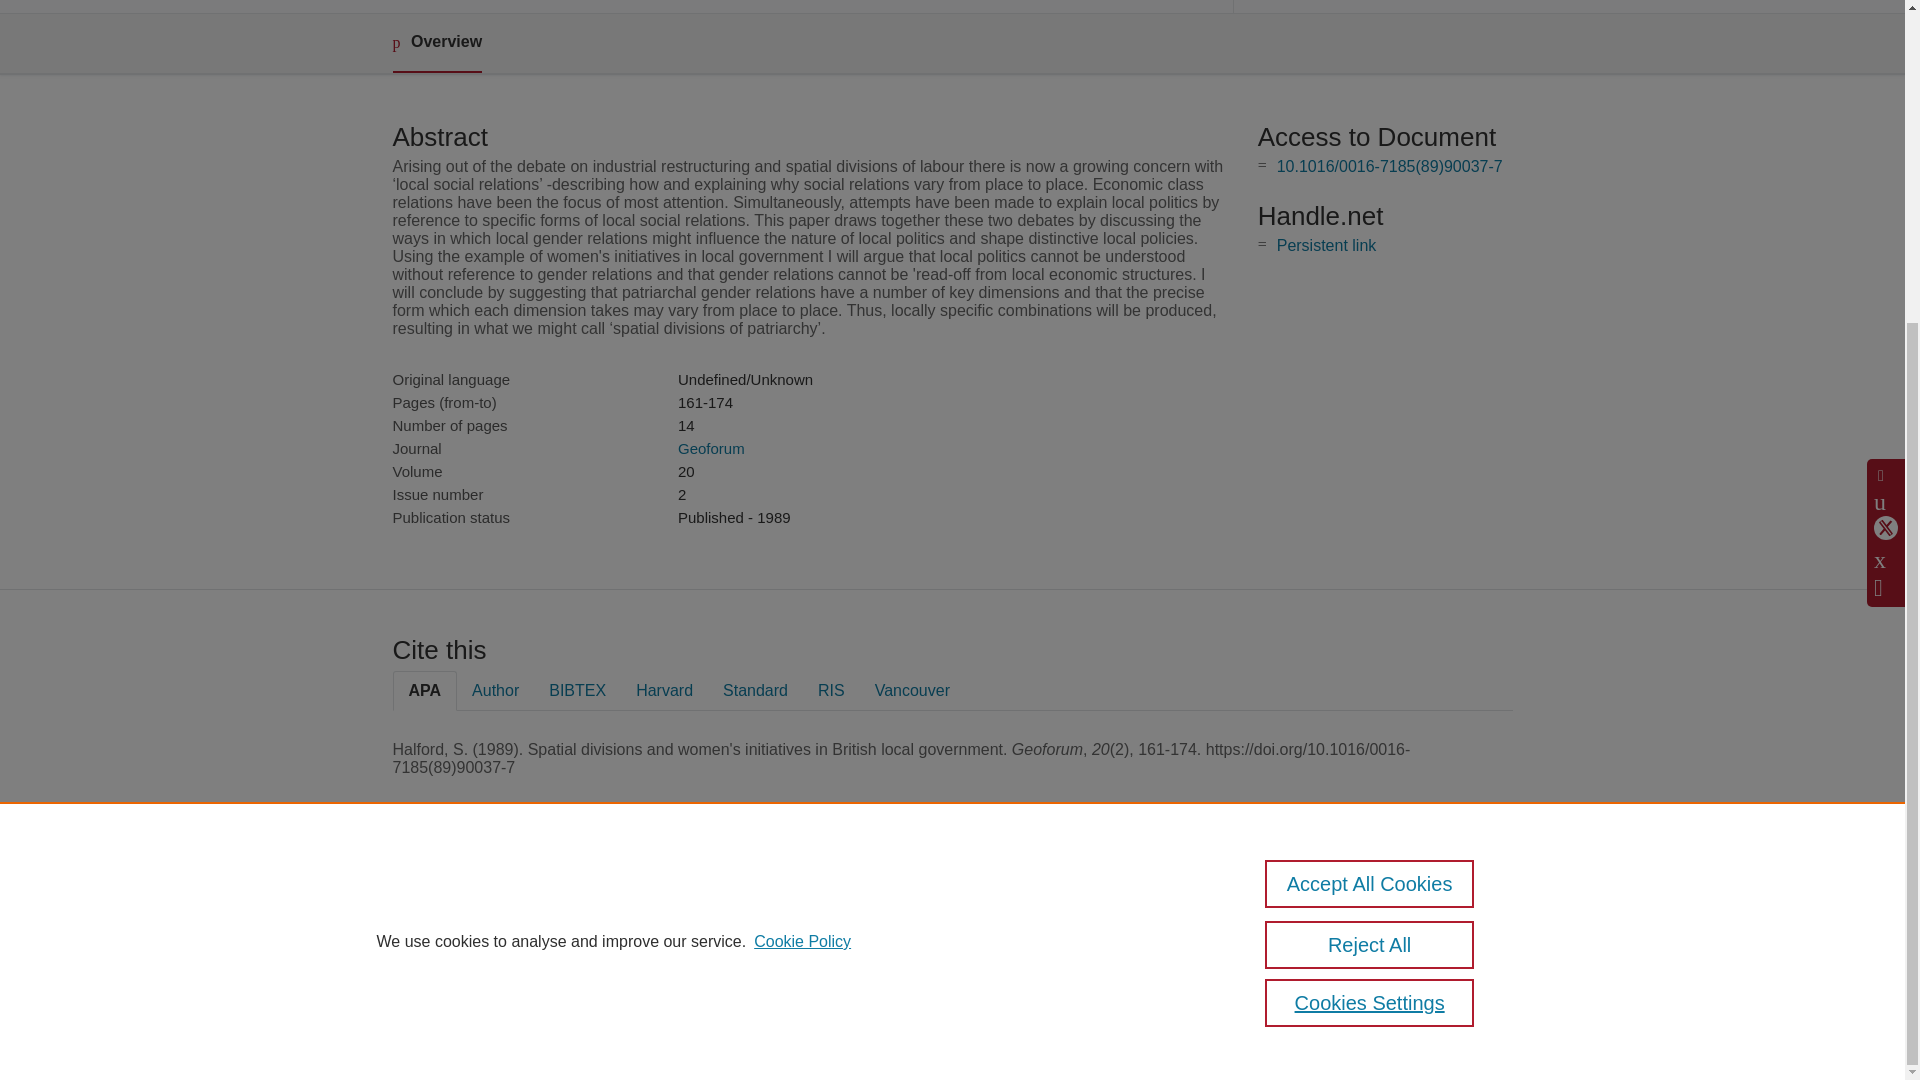 The width and height of the screenshot is (1920, 1080). Describe the element at coordinates (668, 934) in the screenshot. I see `Elsevier B.V.` at that location.